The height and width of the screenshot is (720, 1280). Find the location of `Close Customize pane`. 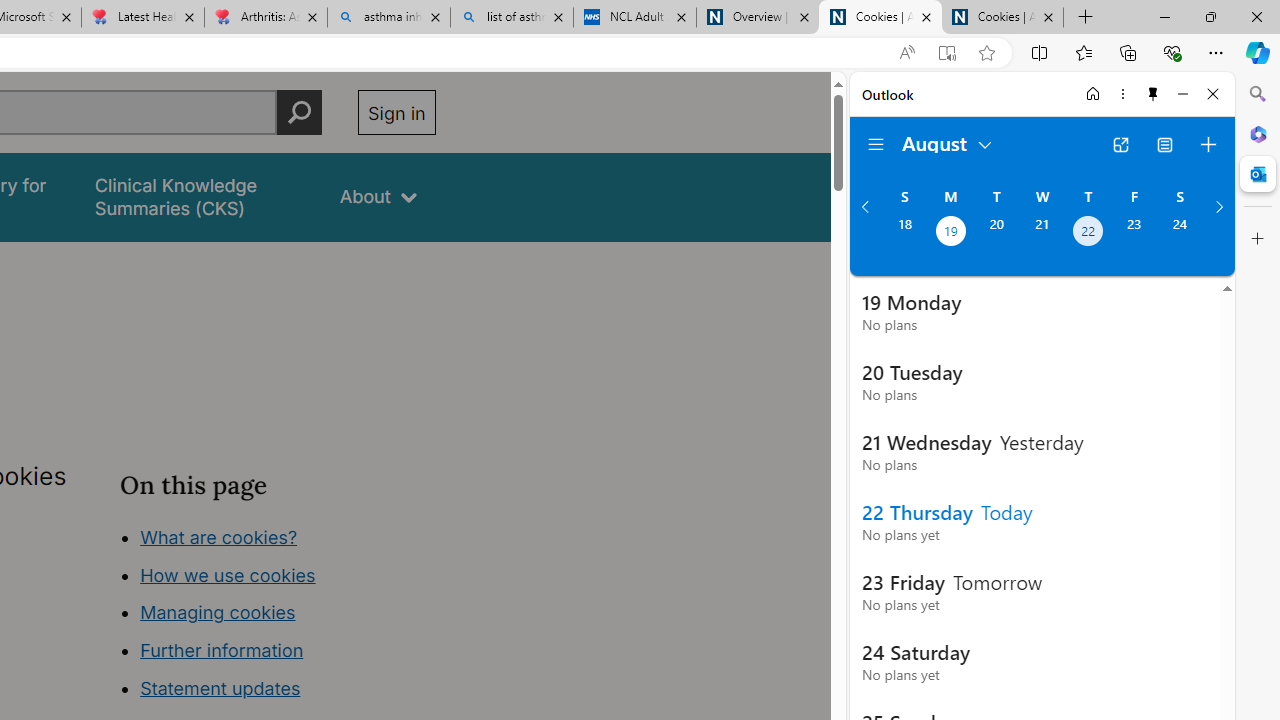

Close Customize pane is located at coordinates (1258, 239).